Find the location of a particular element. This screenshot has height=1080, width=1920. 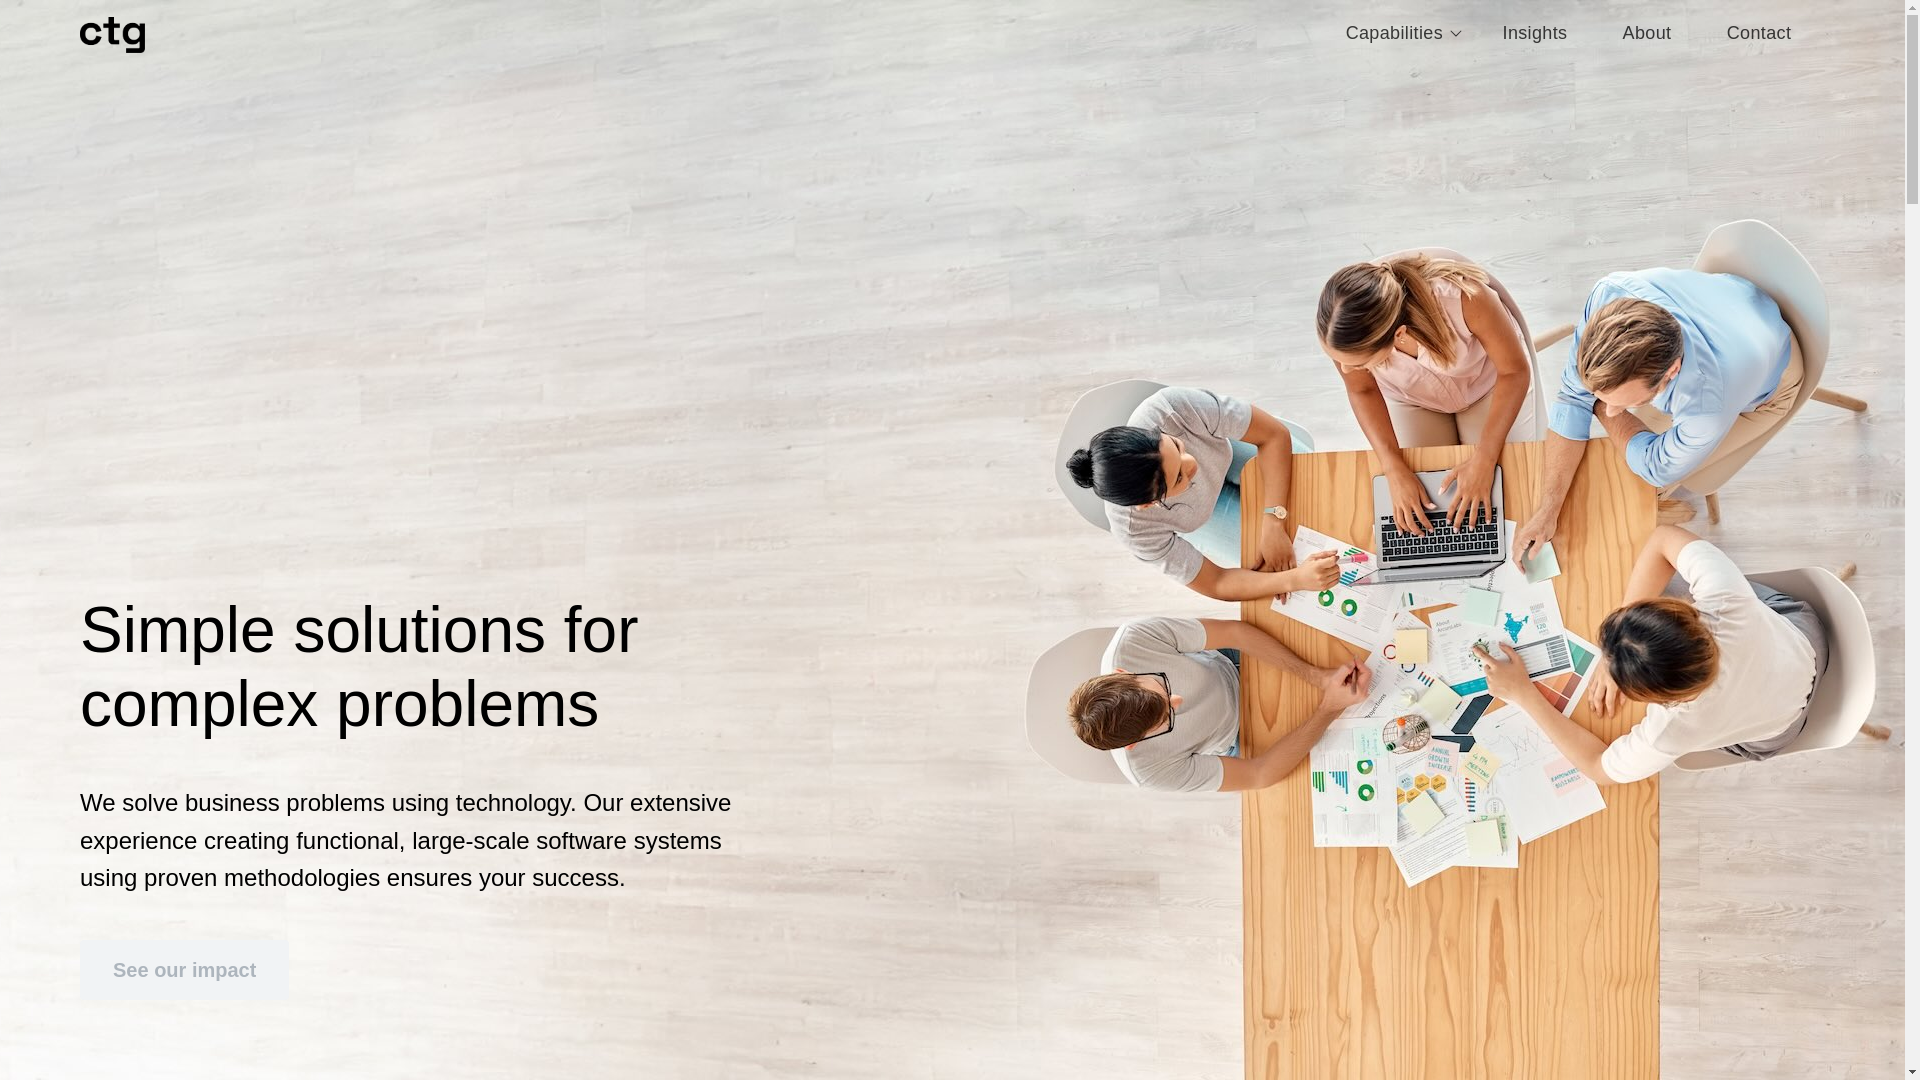

About is located at coordinates (1647, 36).